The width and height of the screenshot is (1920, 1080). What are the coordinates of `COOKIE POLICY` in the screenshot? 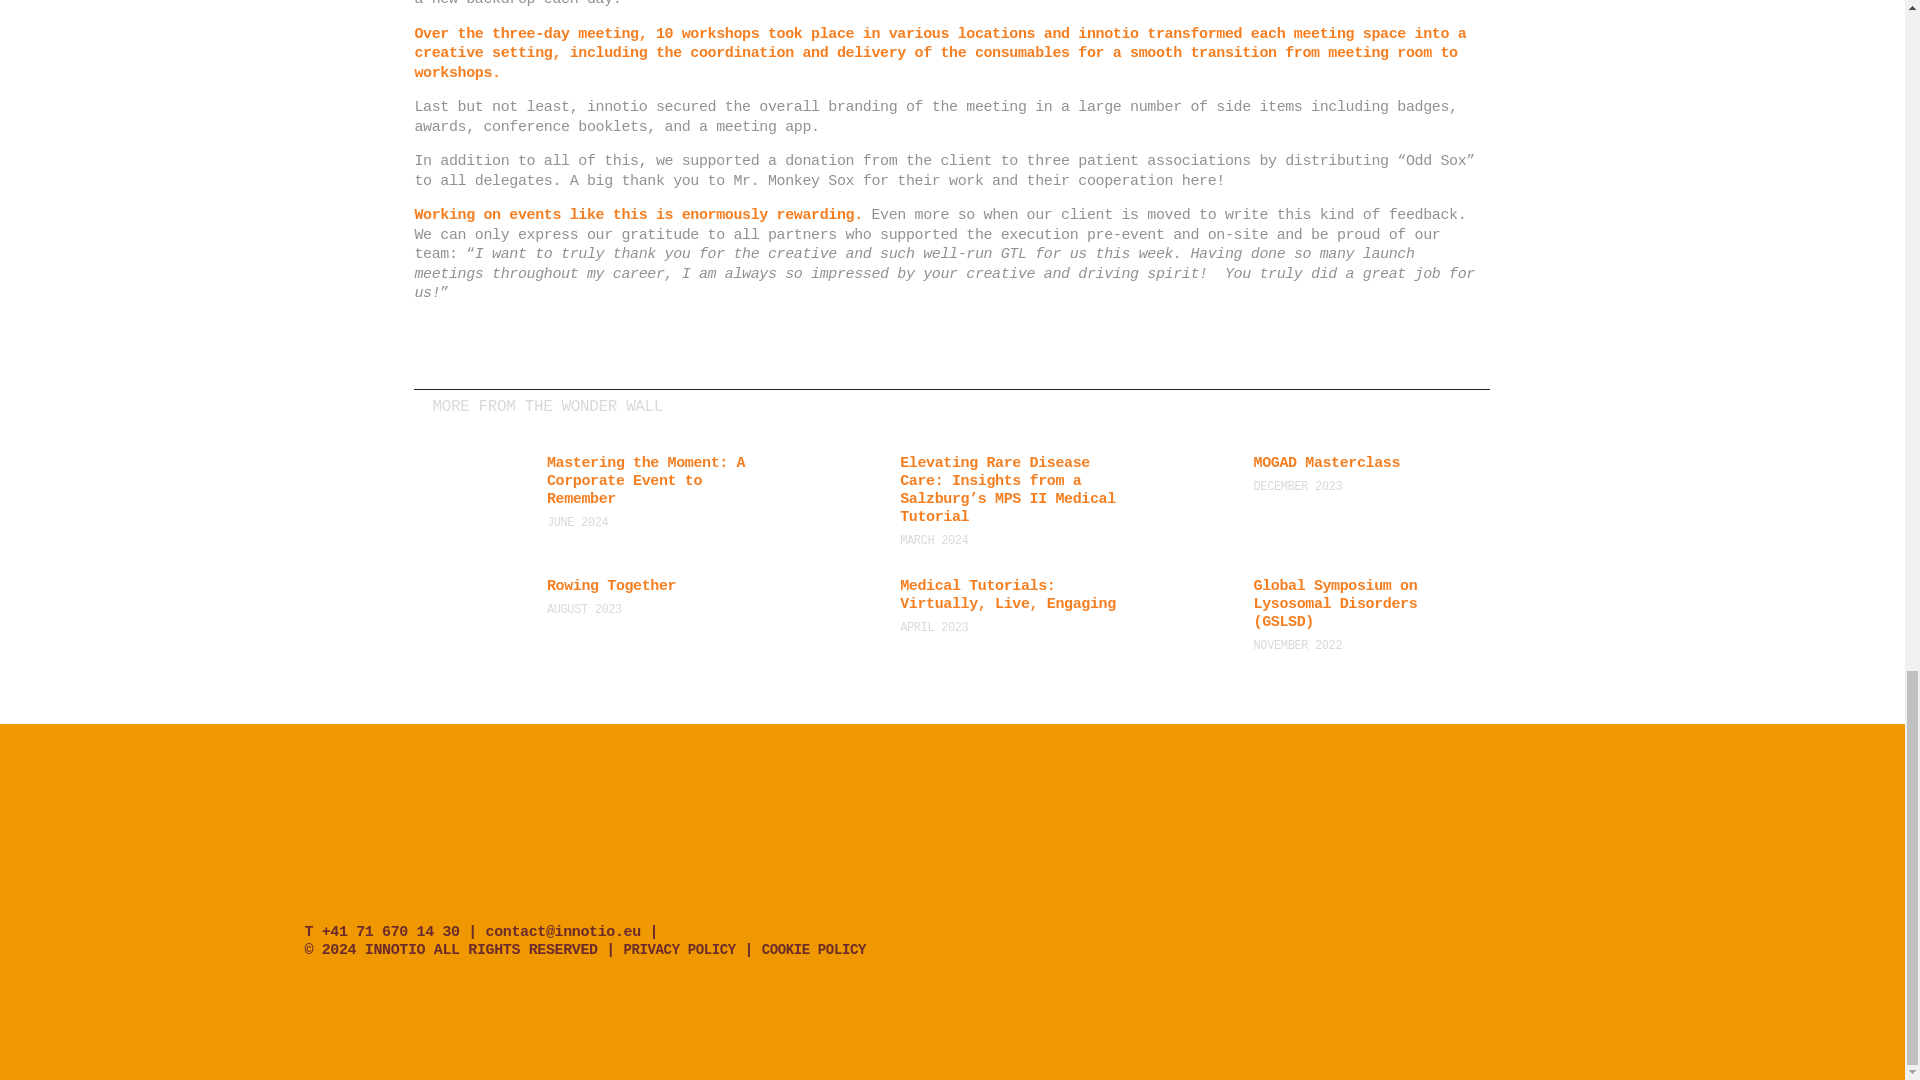 It's located at (814, 949).